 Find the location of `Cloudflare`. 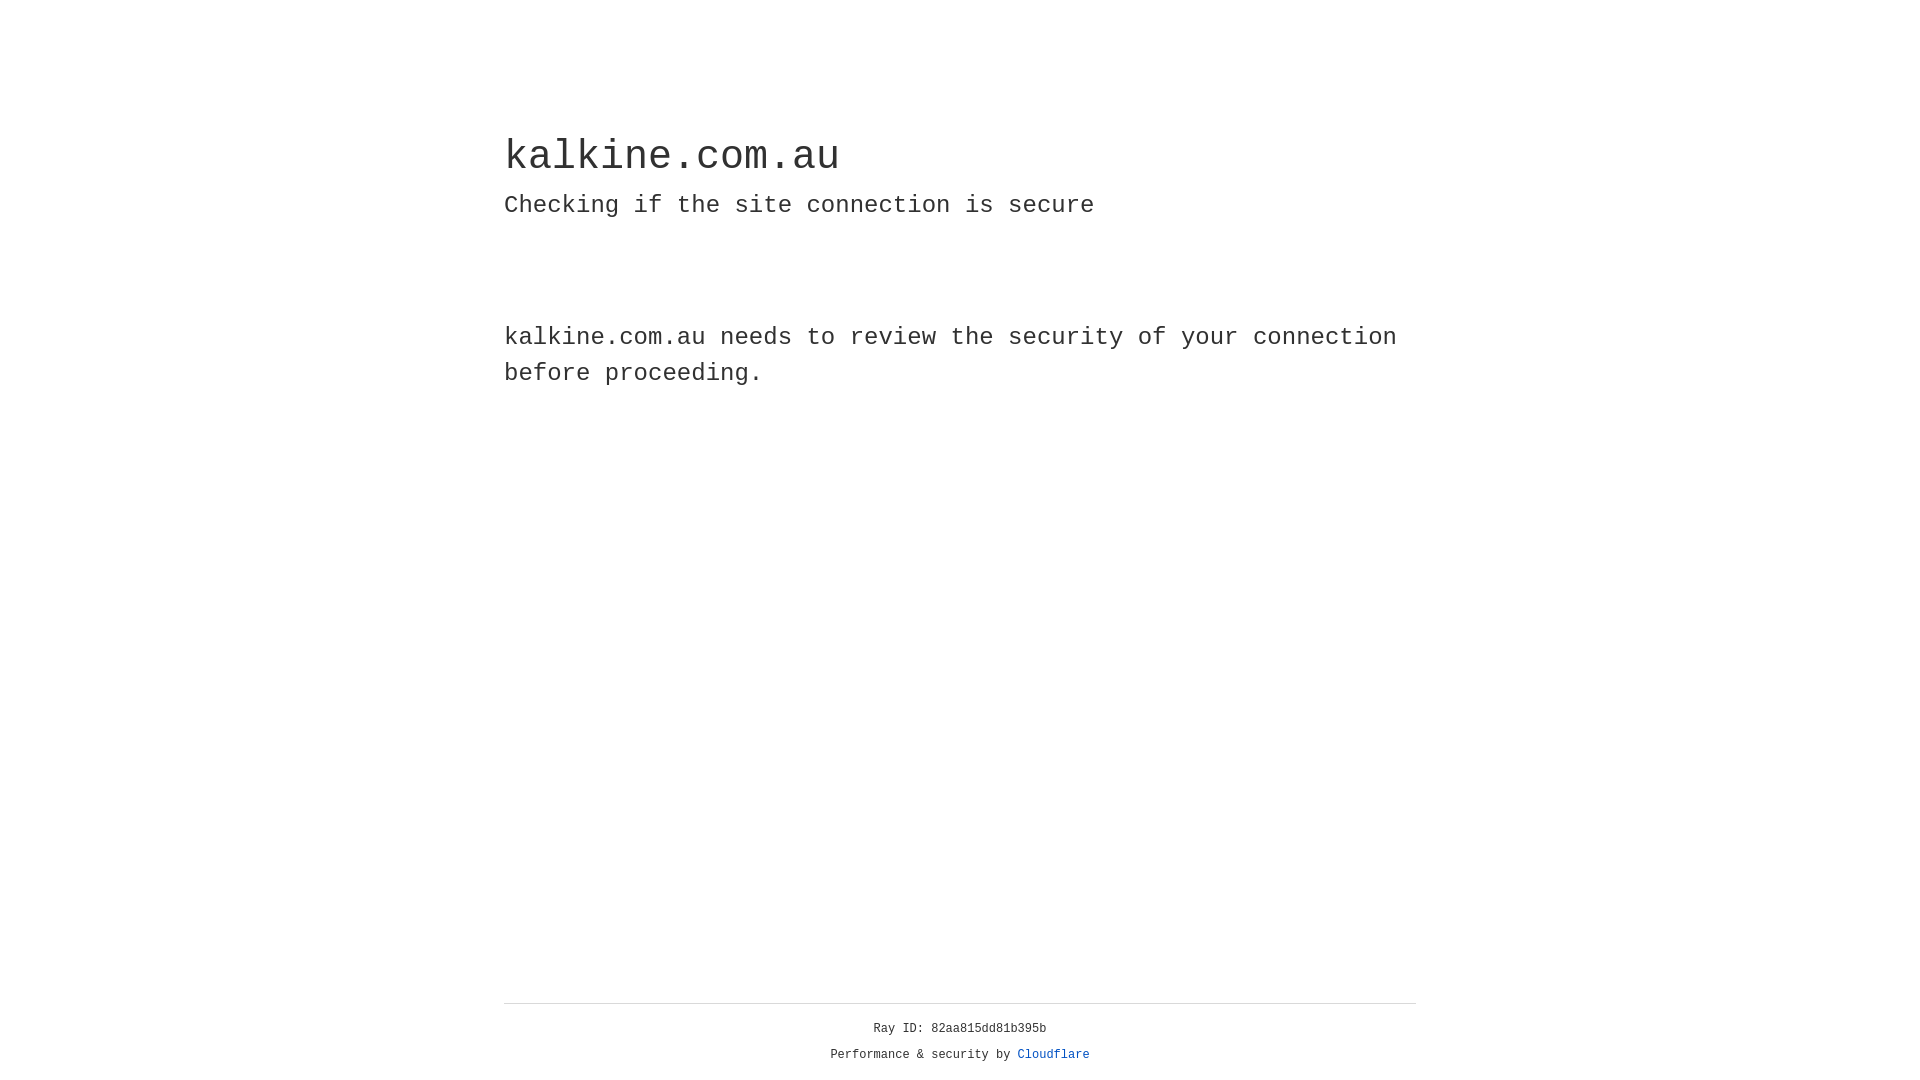

Cloudflare is located at coordinates (1054, 1055).